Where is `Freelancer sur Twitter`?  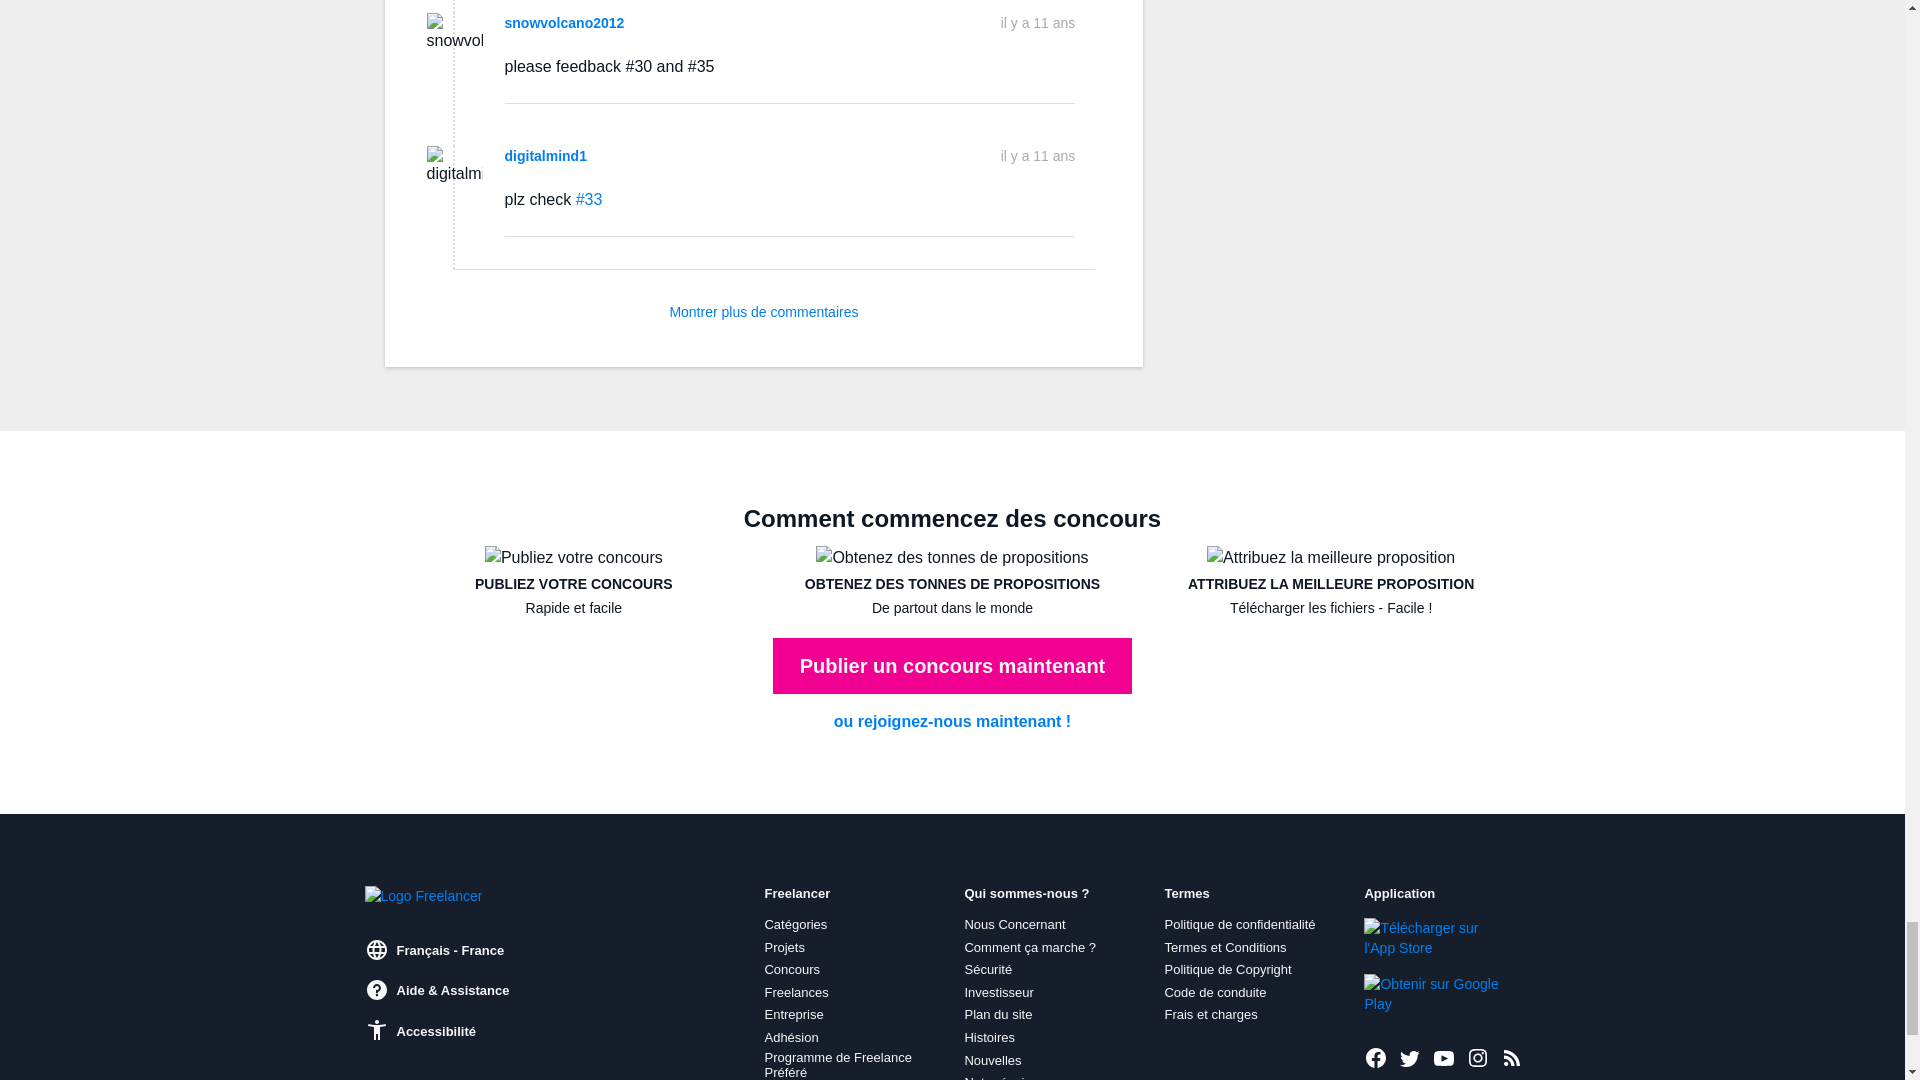
Freelancer sur Twitter is located at coordinates (1410, 1058).